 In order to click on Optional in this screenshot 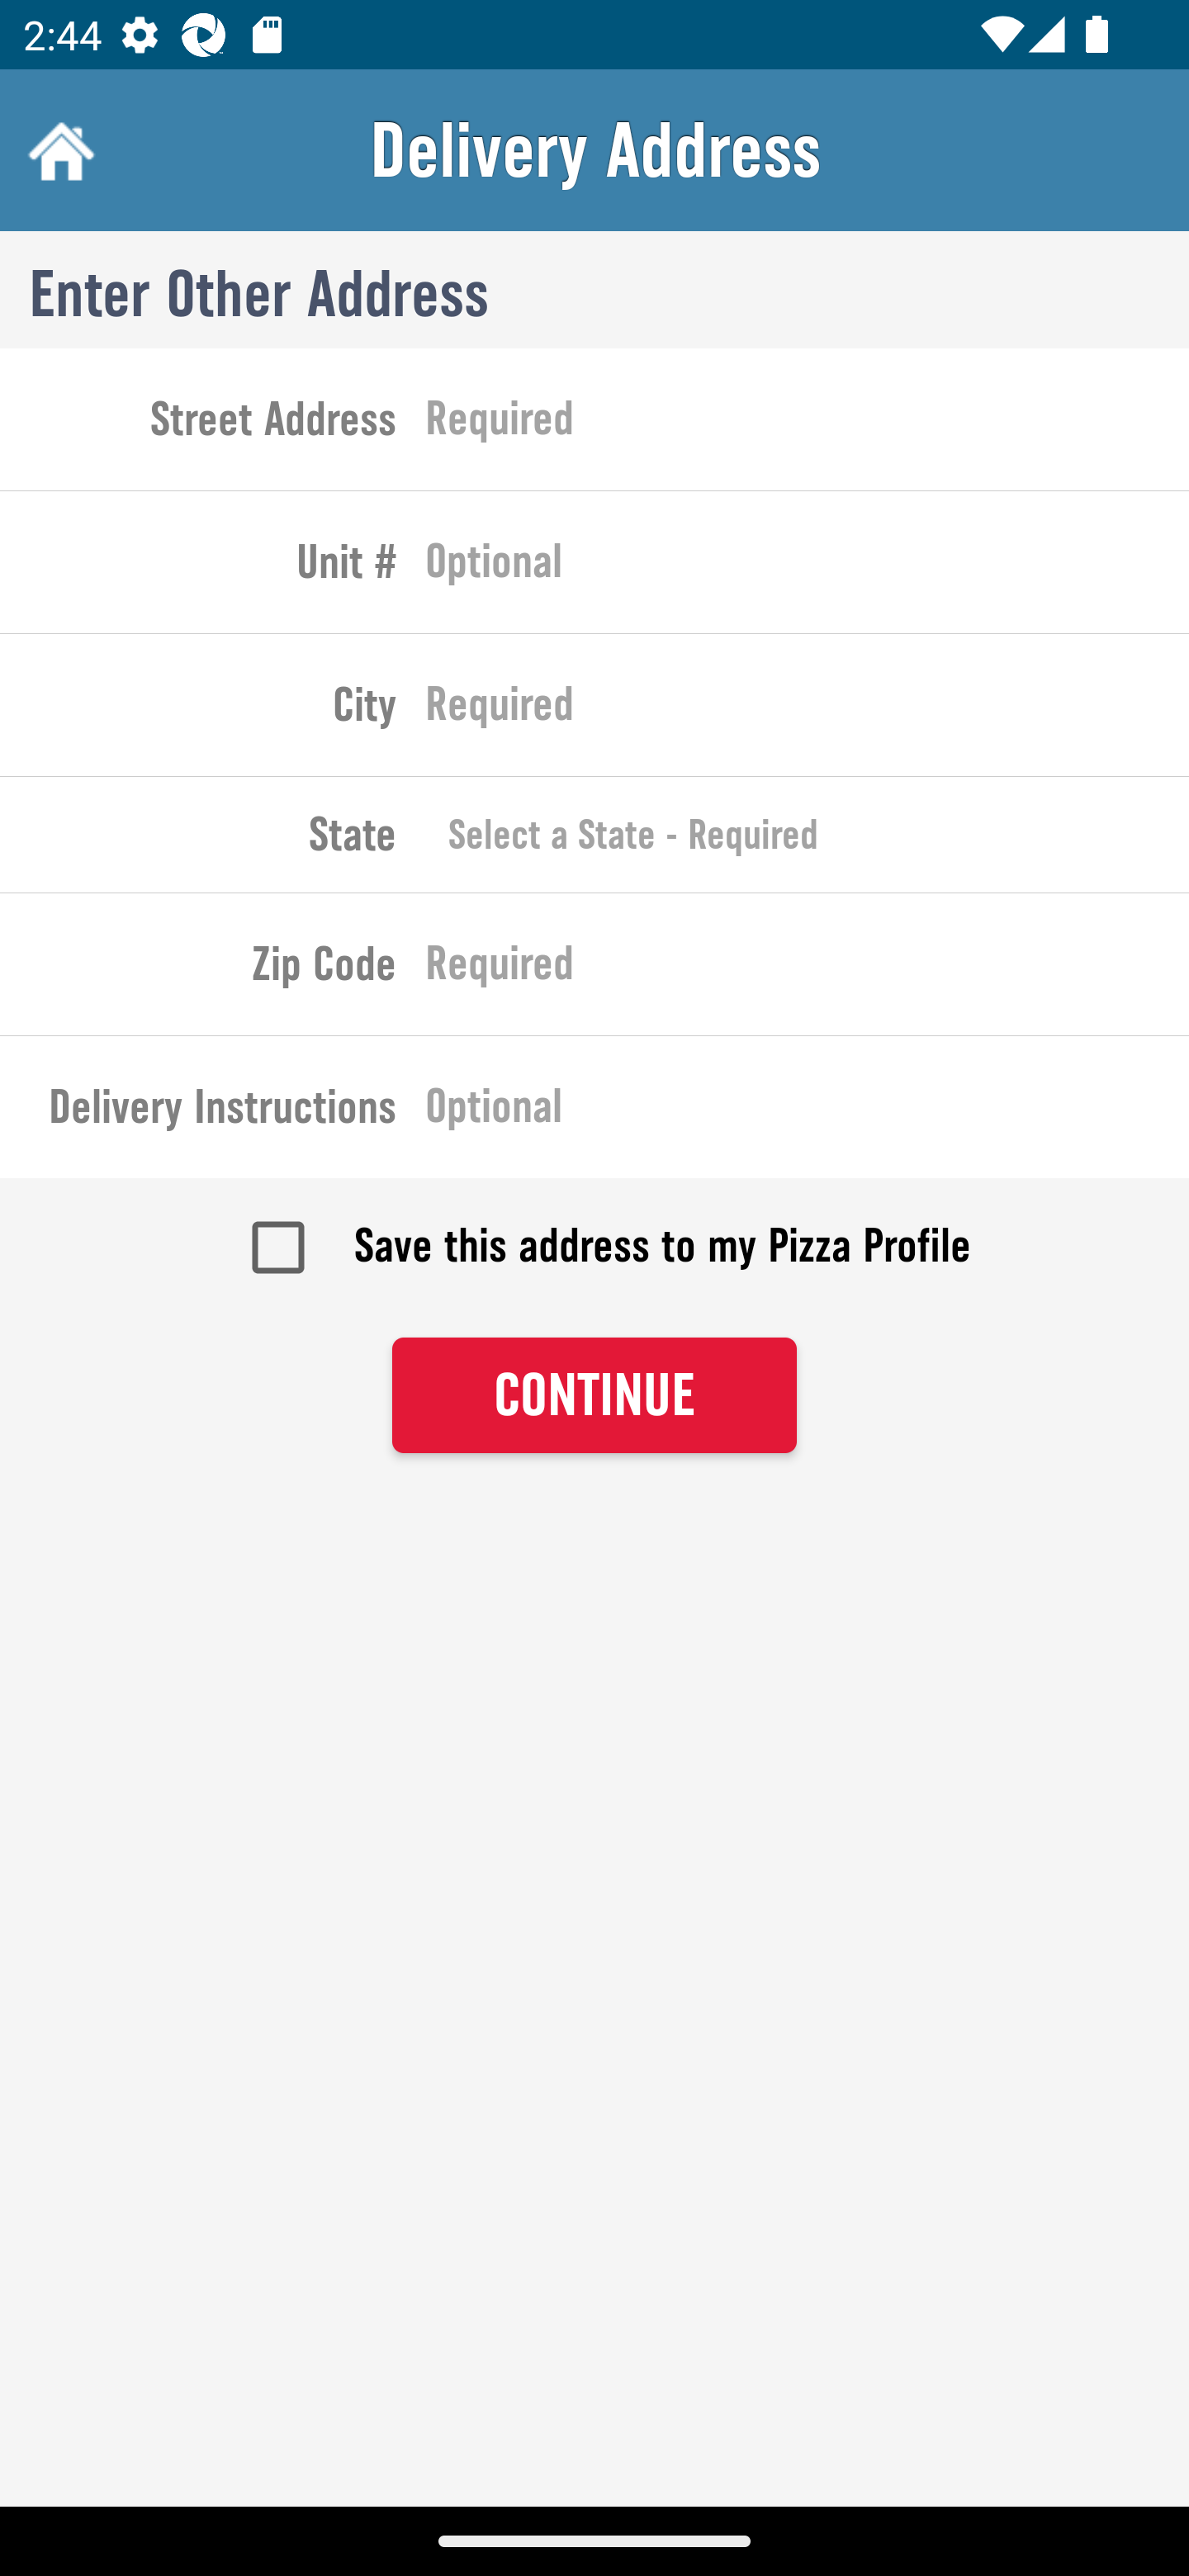, I will do `click(808, 568)`.